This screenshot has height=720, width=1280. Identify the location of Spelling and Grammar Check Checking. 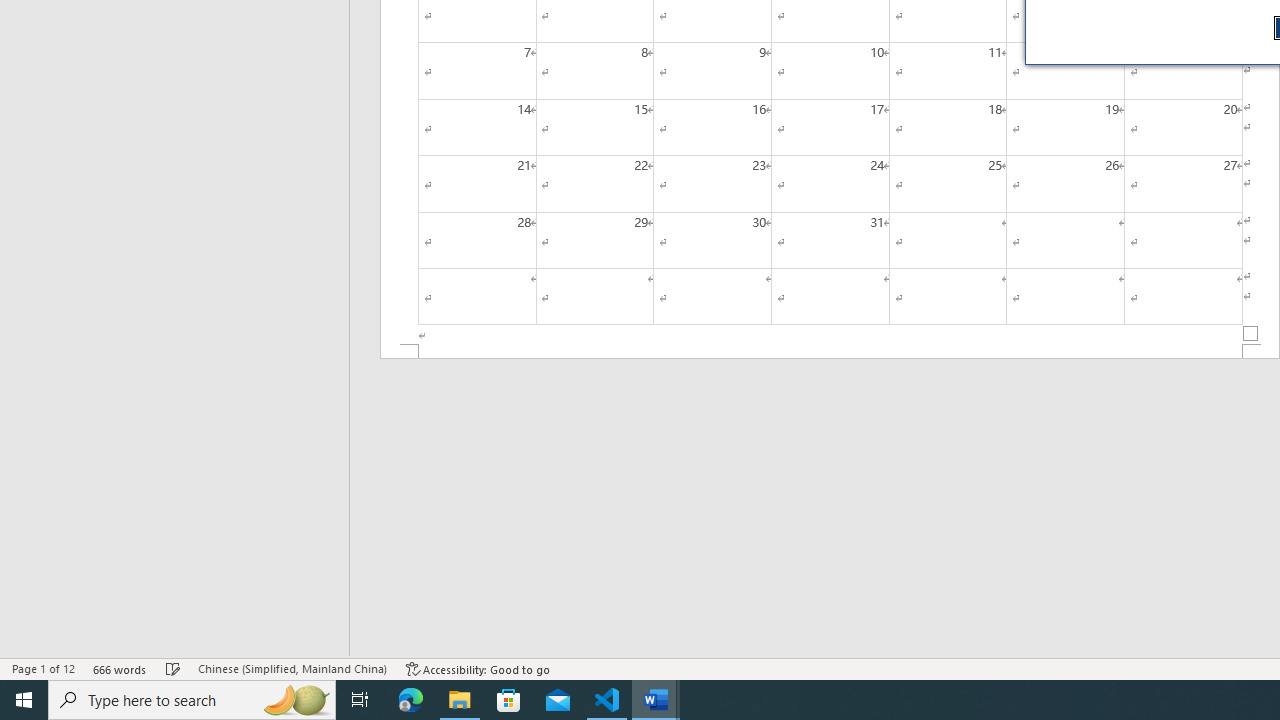
(173, 668).